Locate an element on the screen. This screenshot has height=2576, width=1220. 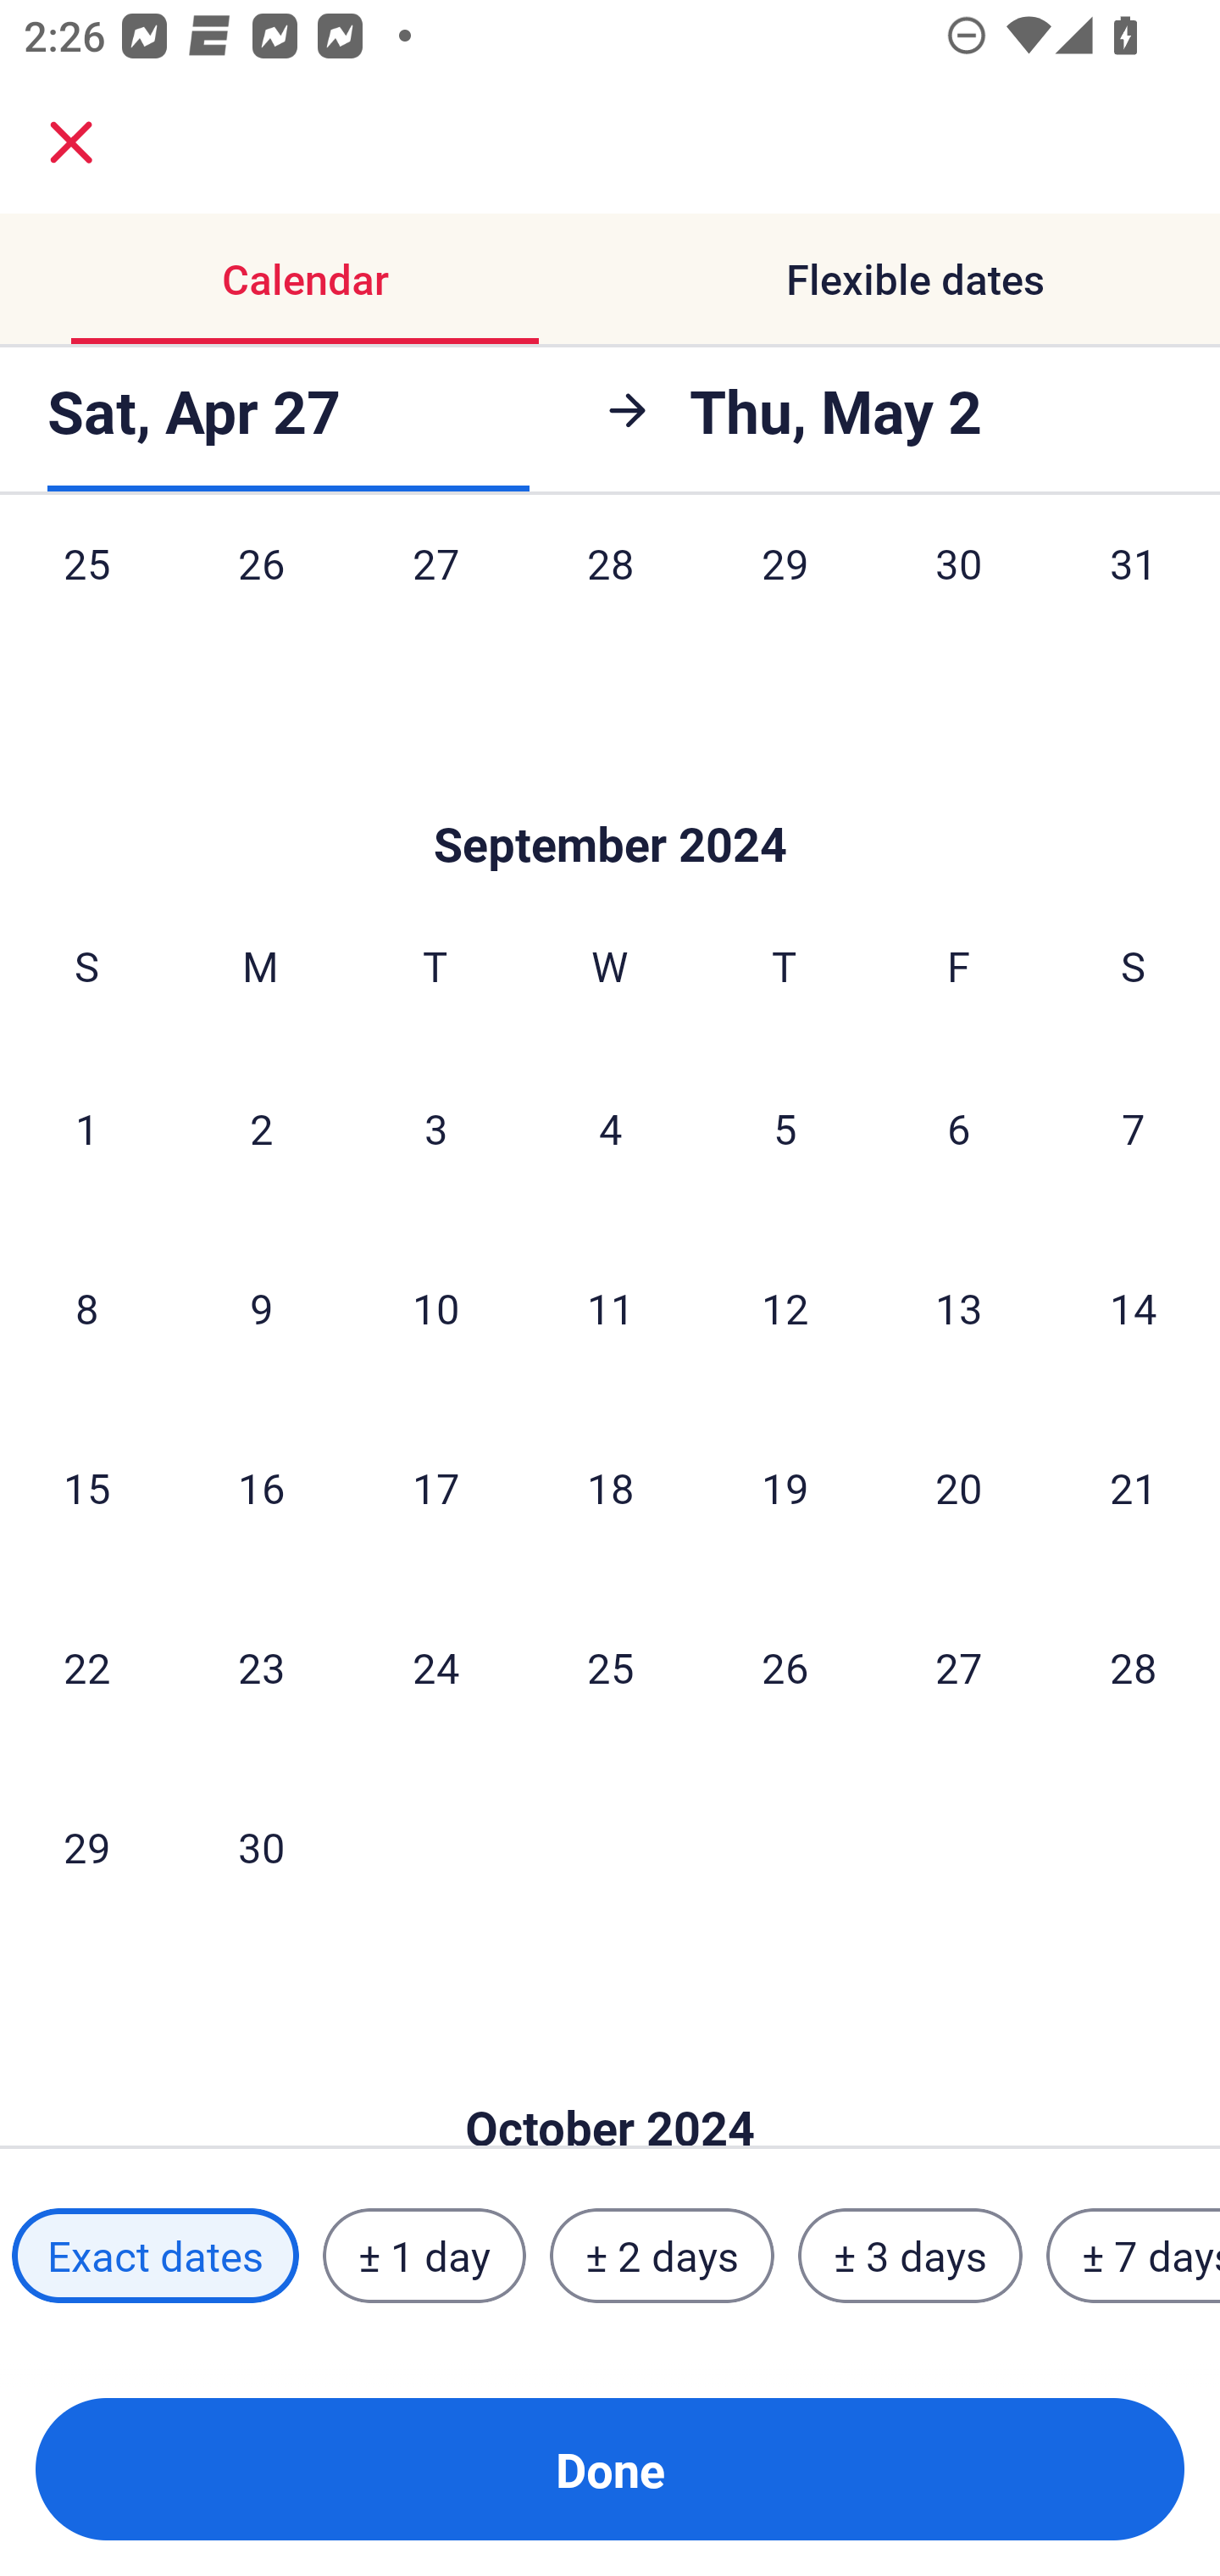
1 Sunday, September 1, 2024 is located at coordinates (86, 1128).